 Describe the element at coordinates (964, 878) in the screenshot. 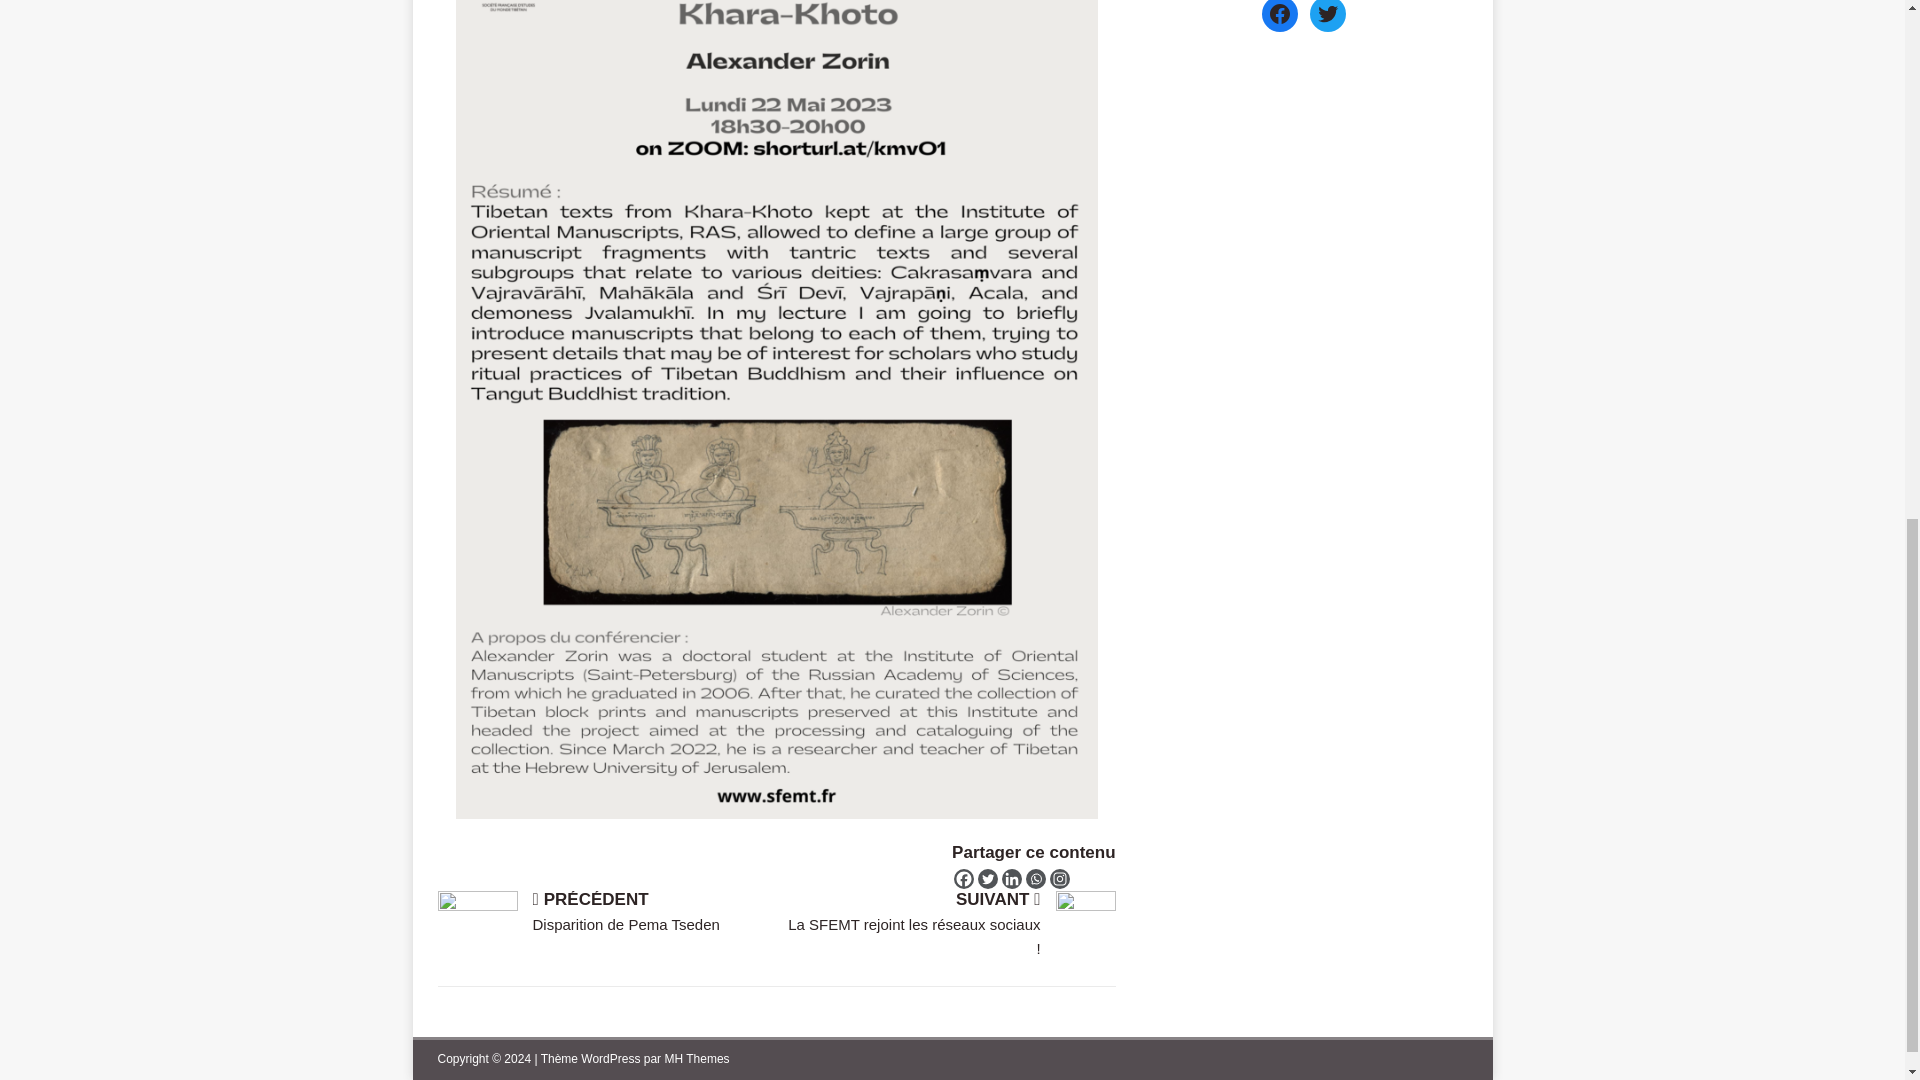

I see `Facebook` at that location.